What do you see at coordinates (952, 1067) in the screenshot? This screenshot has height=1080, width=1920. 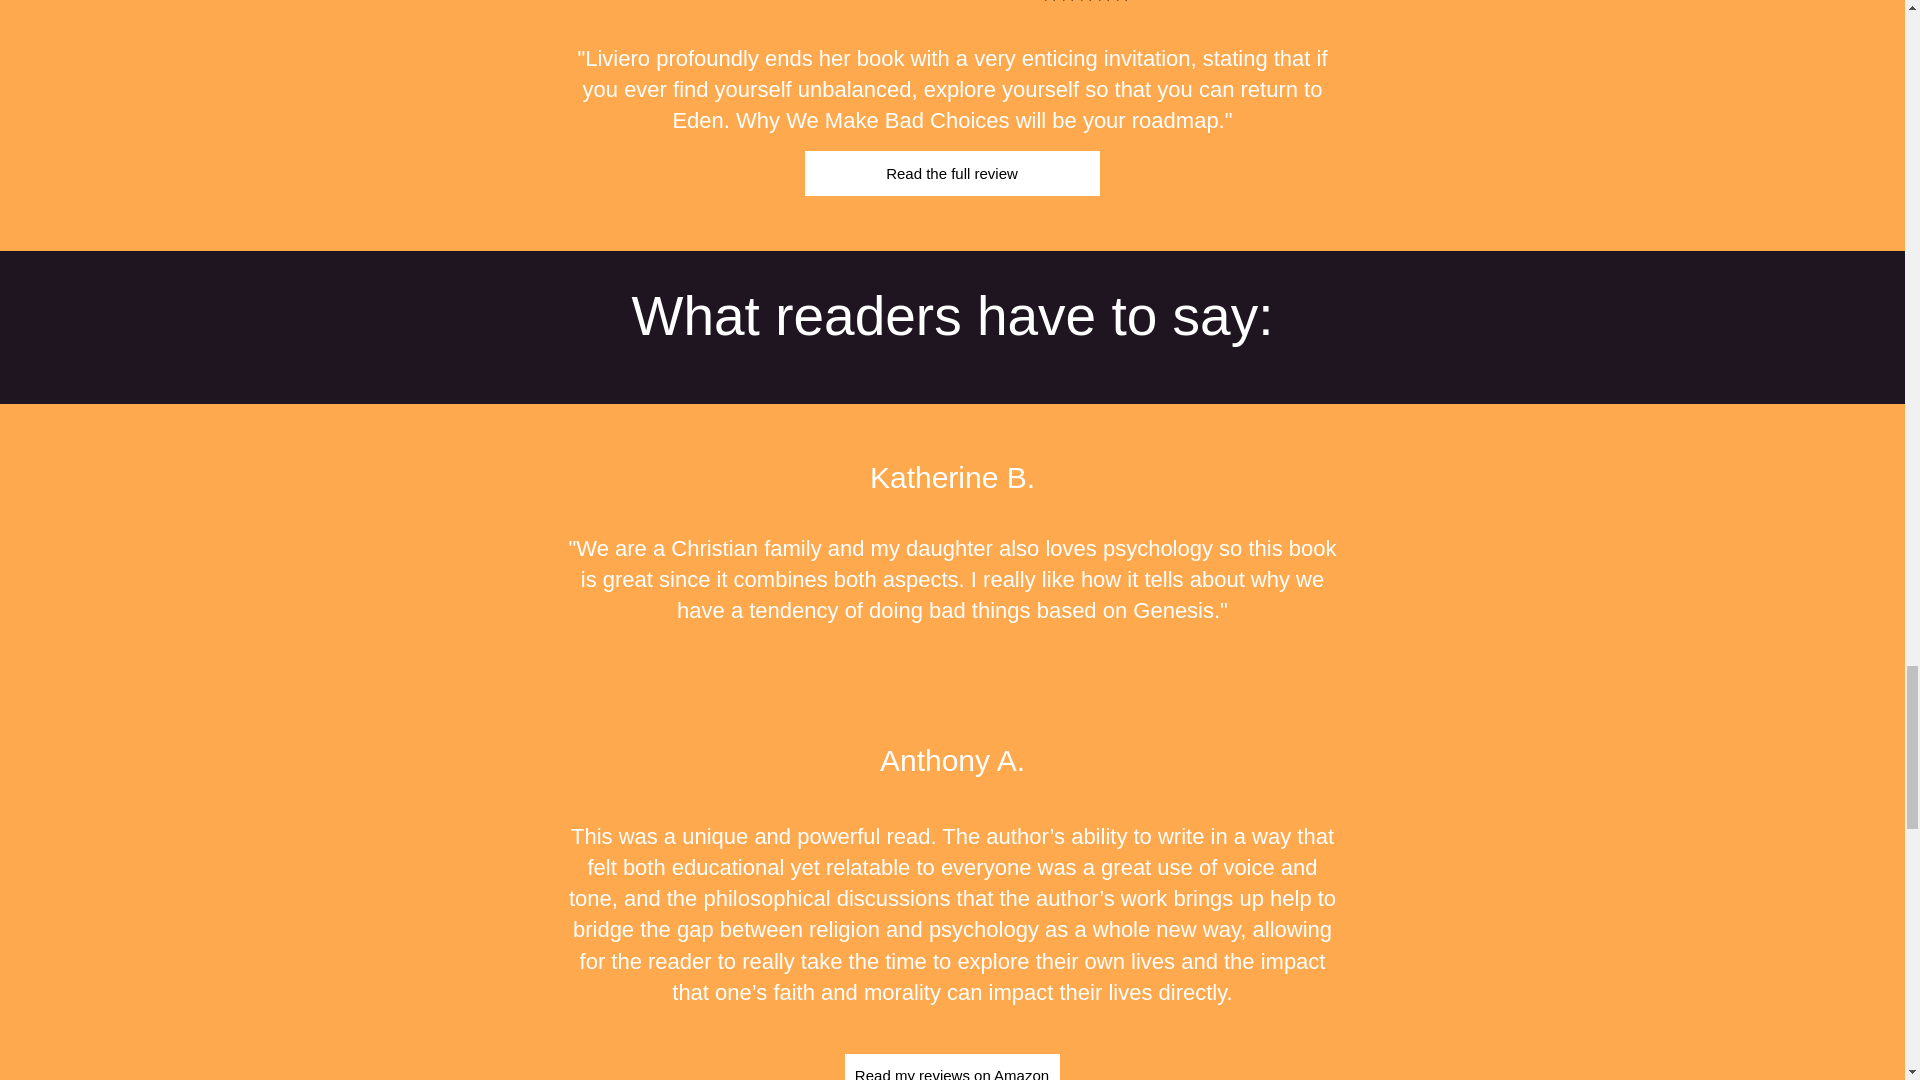 I see `Read my reviews on Amazon` at bounding box center [952, 1067].